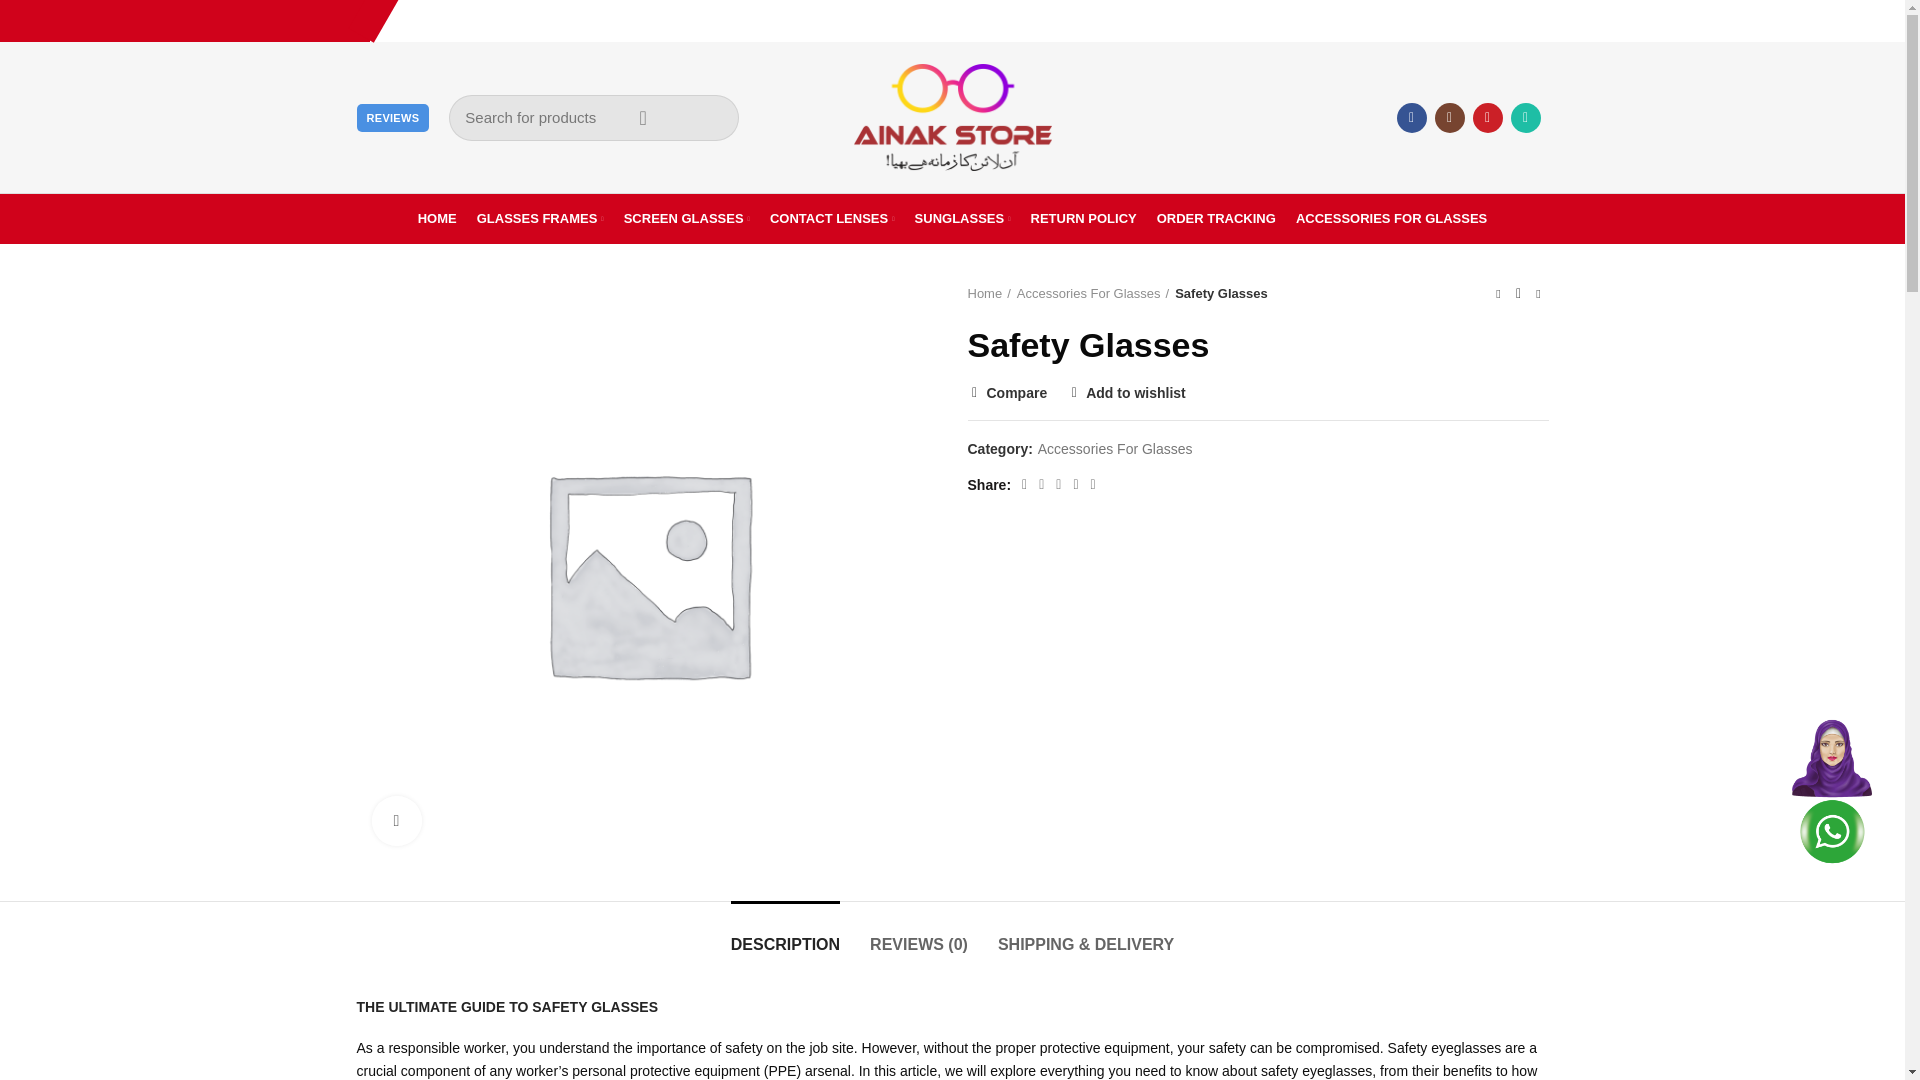 The image size is (1920, 1080). Describe the element at coordinates (392, 117) in the screenshot. I see `REVIEWS` at that location.